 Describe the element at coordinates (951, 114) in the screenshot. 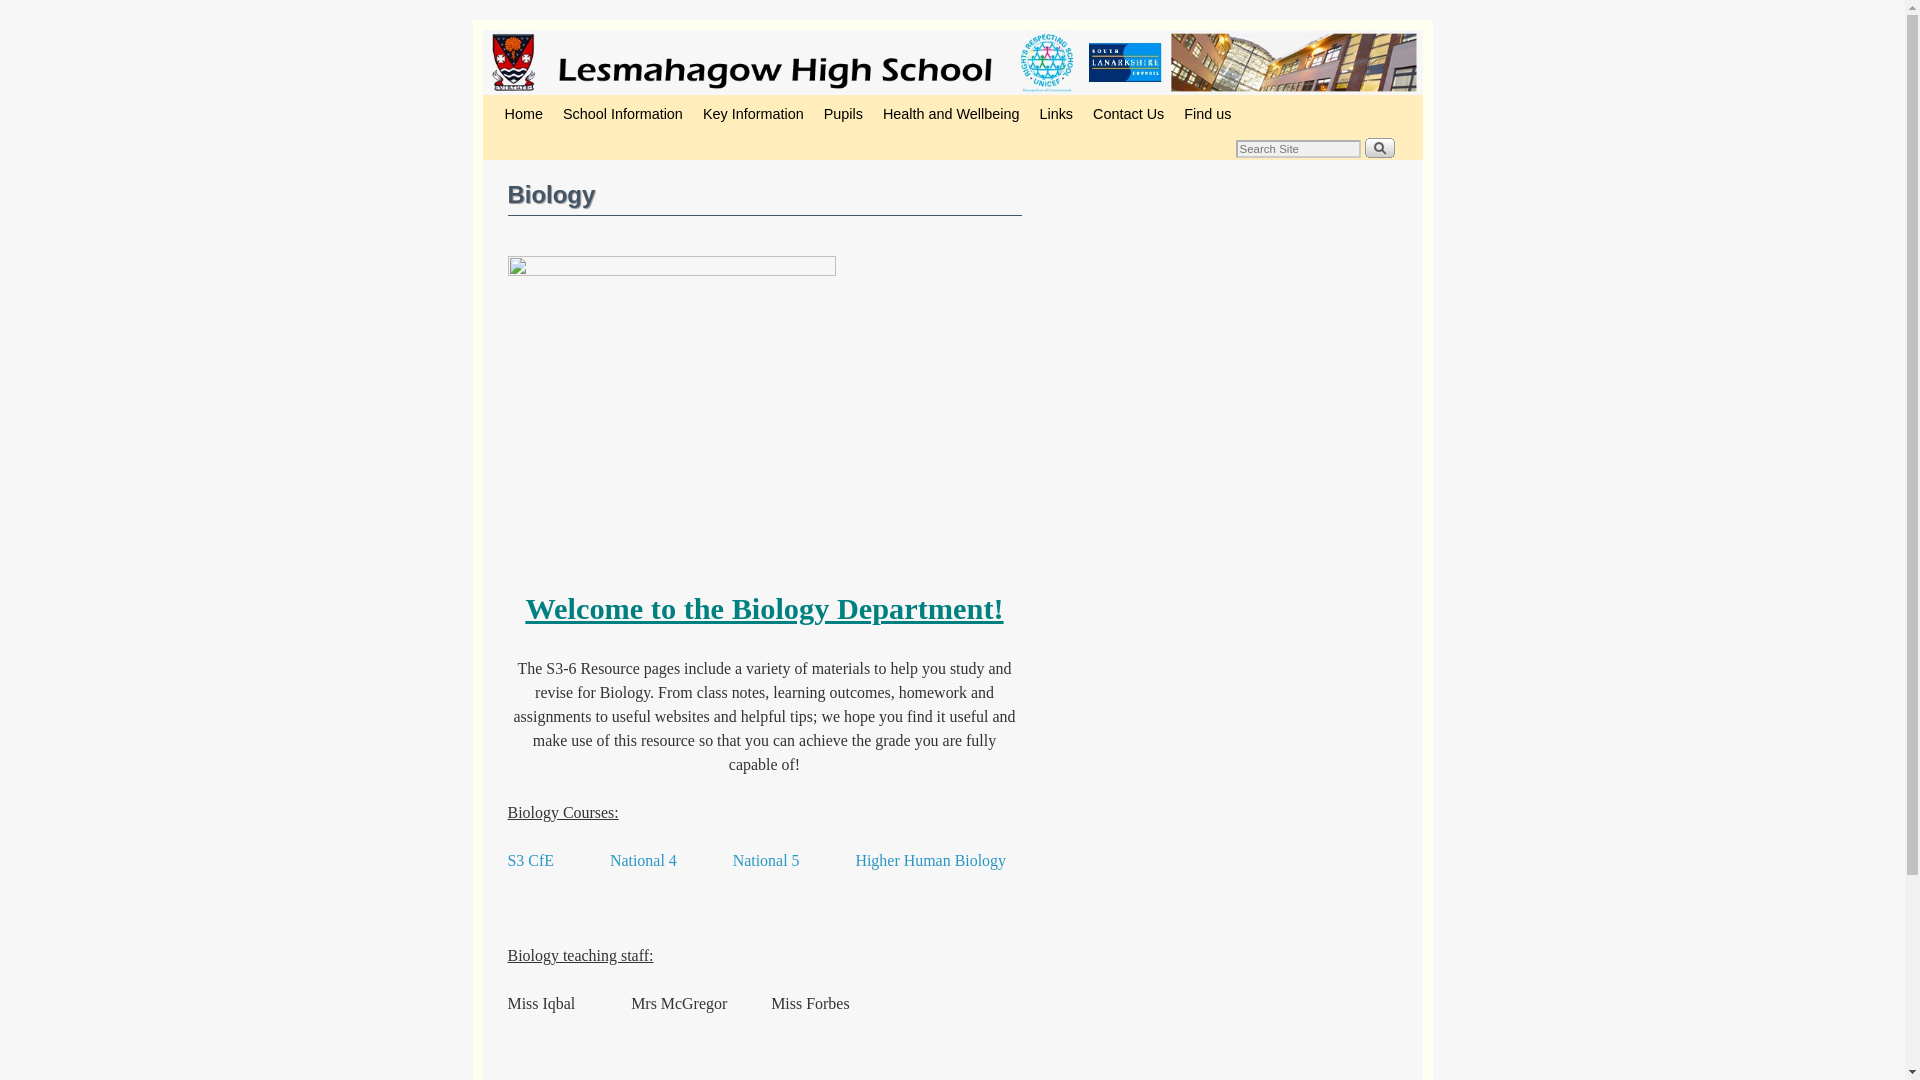

I see `Health and Wellbeing` at that location.